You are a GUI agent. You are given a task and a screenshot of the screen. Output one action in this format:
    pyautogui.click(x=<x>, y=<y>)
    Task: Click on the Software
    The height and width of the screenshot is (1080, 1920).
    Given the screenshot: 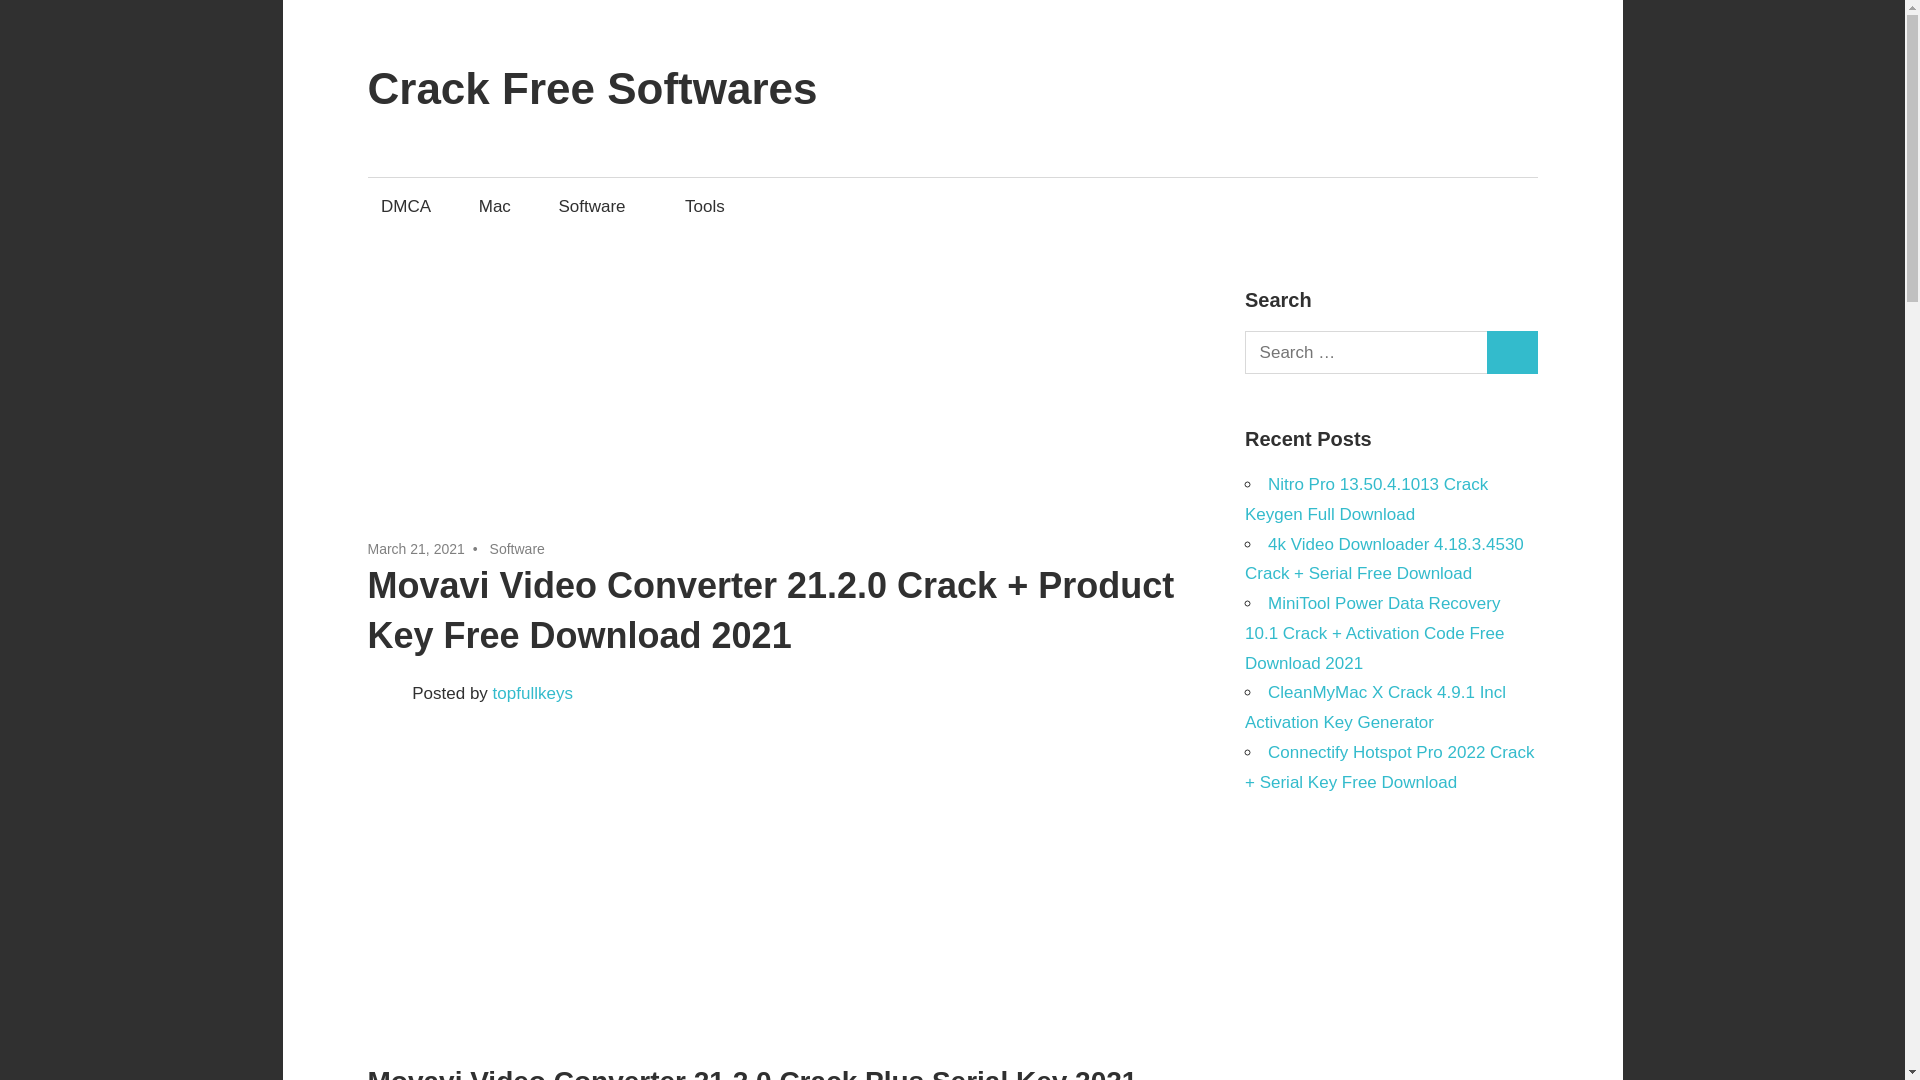 What is the action you would take?
    pyautogui.click(x=598, y=206)
    